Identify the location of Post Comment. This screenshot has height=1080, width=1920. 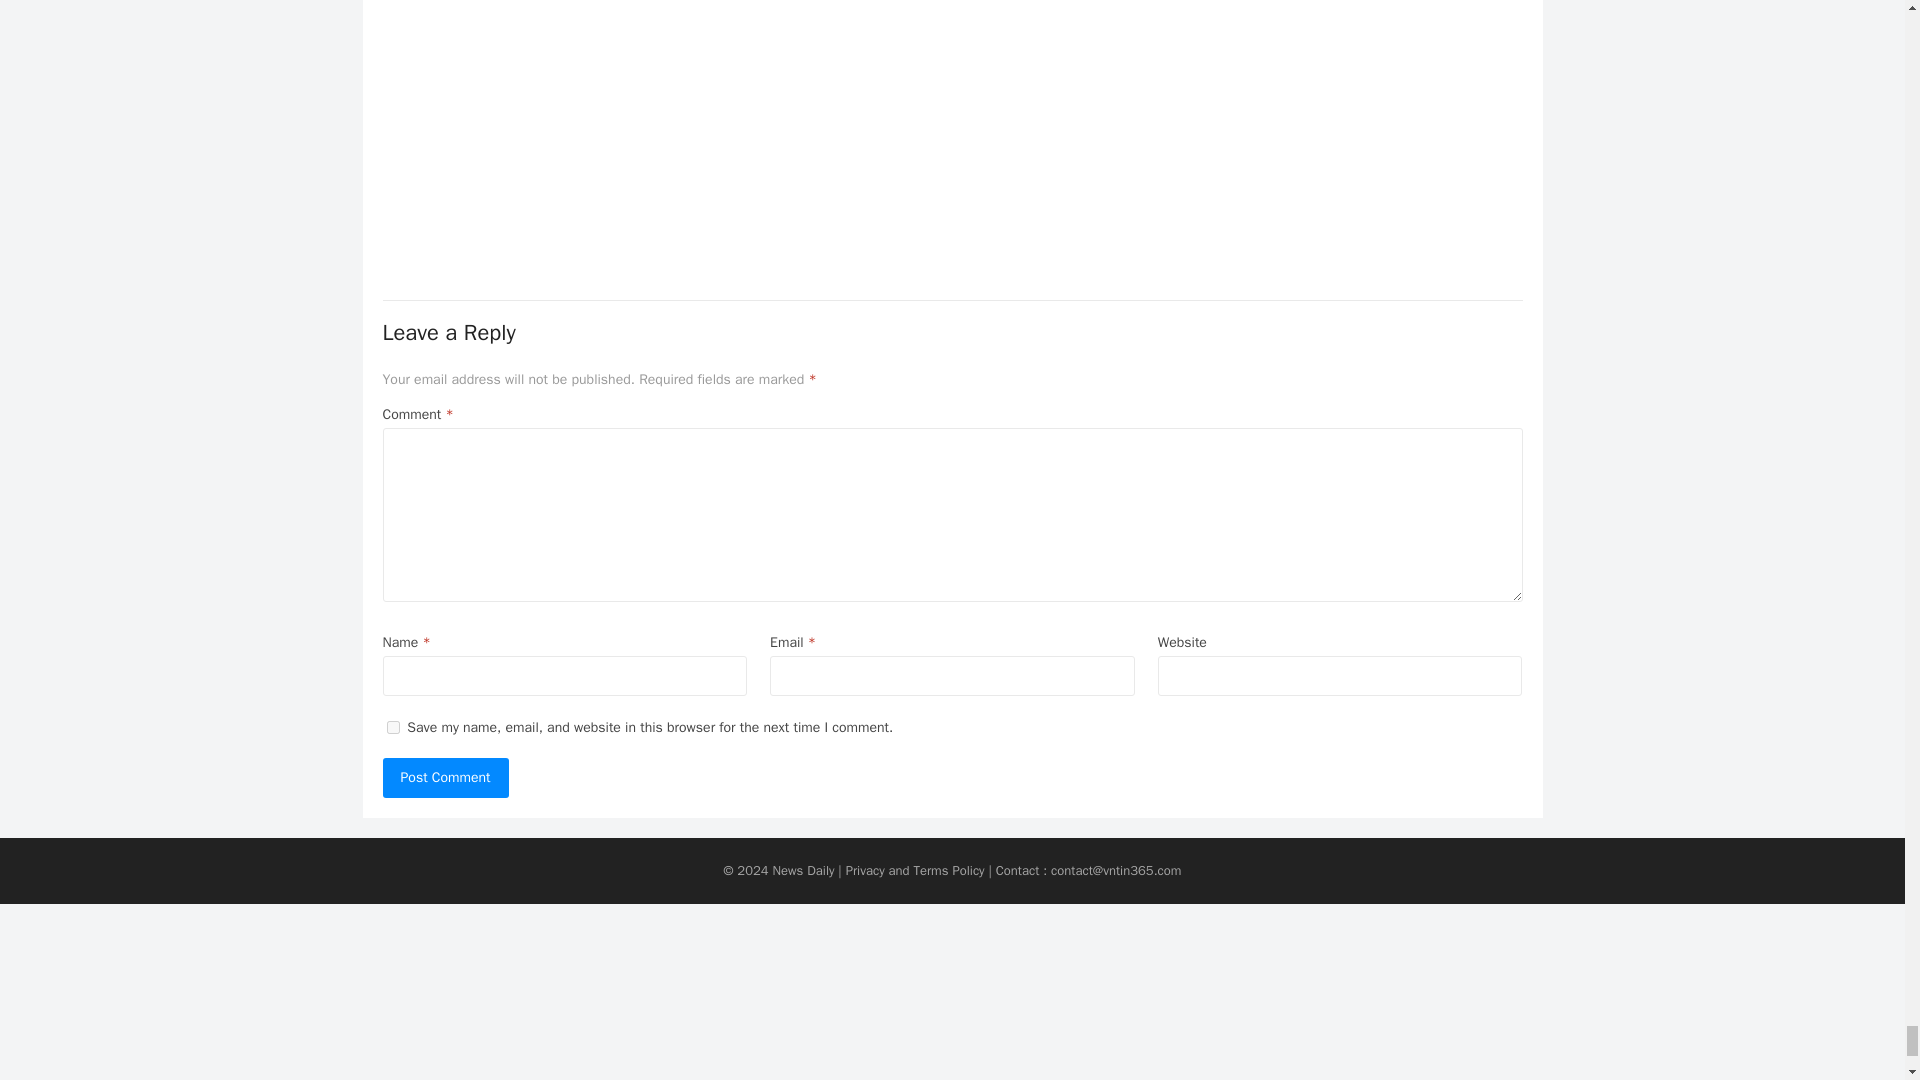
(445, 778).